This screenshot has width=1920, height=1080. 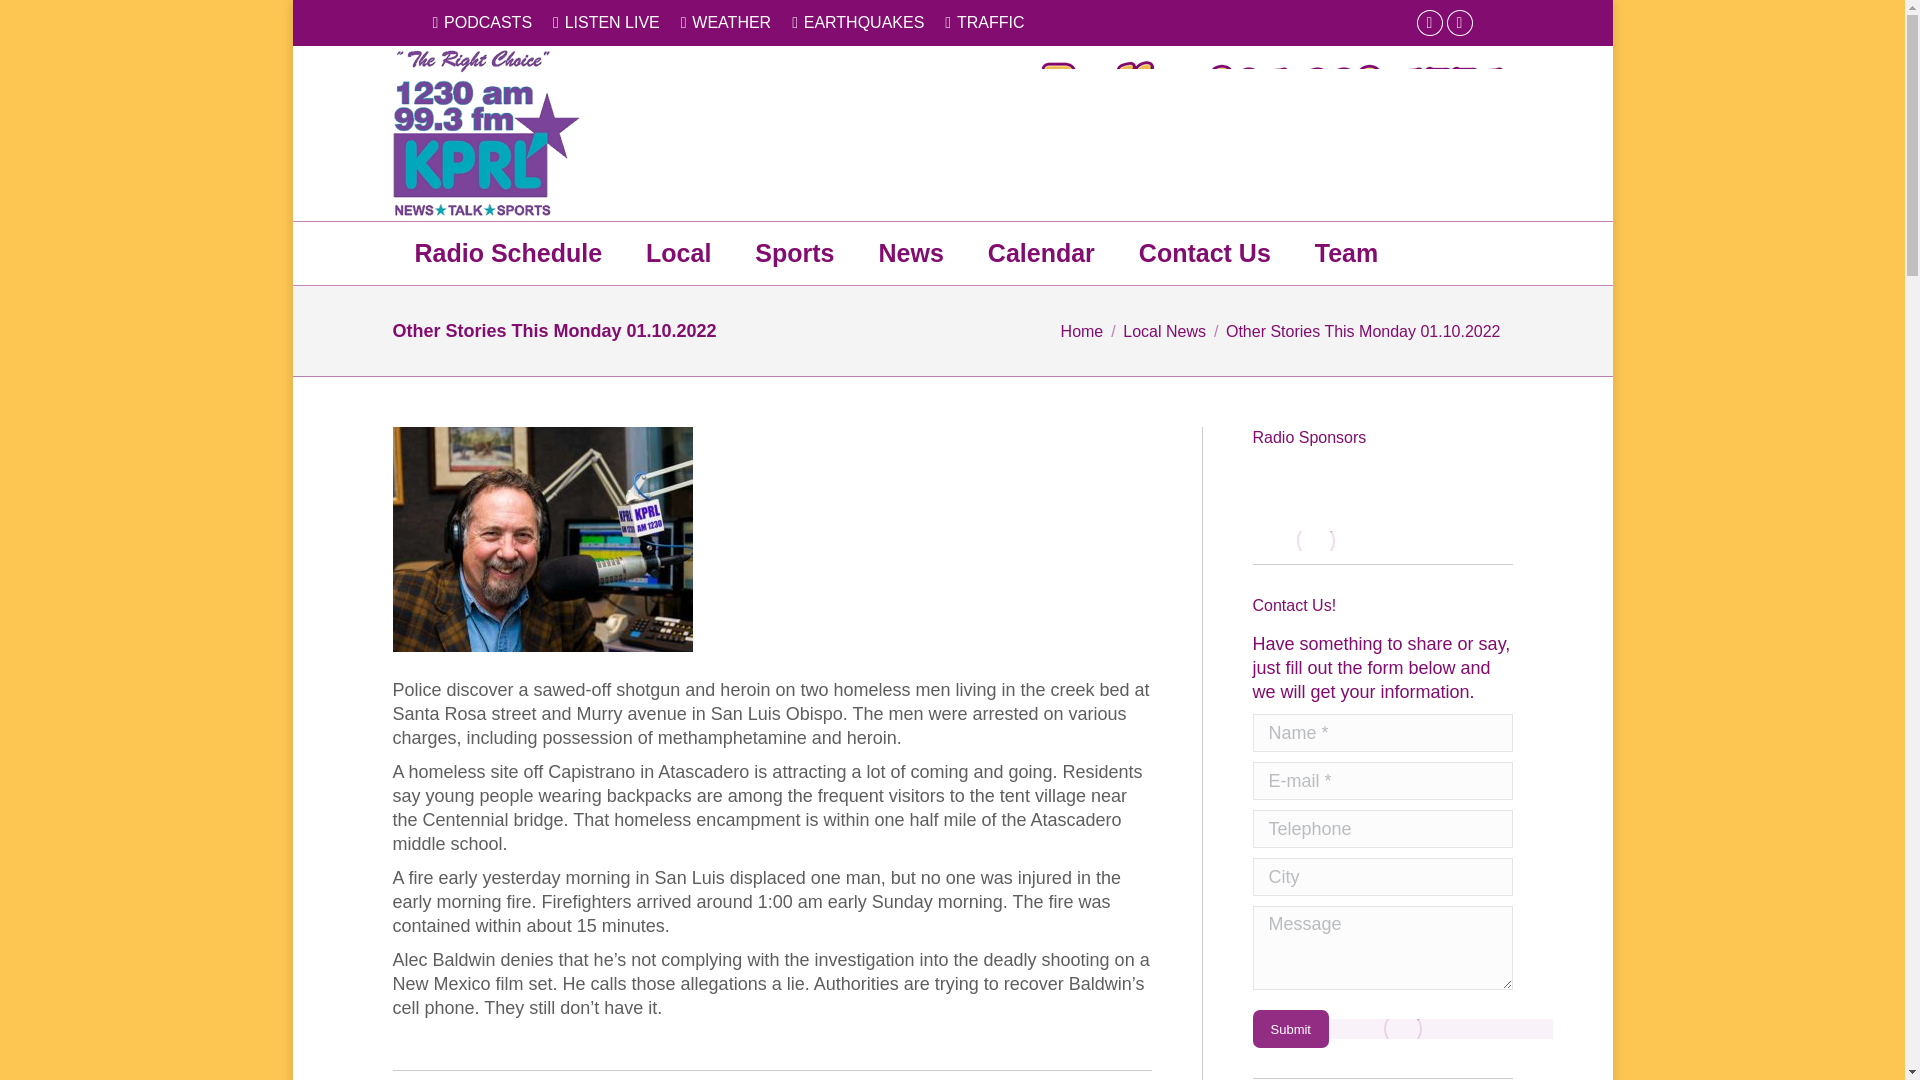 I want to click on Home, so click(x=1082, y=330).